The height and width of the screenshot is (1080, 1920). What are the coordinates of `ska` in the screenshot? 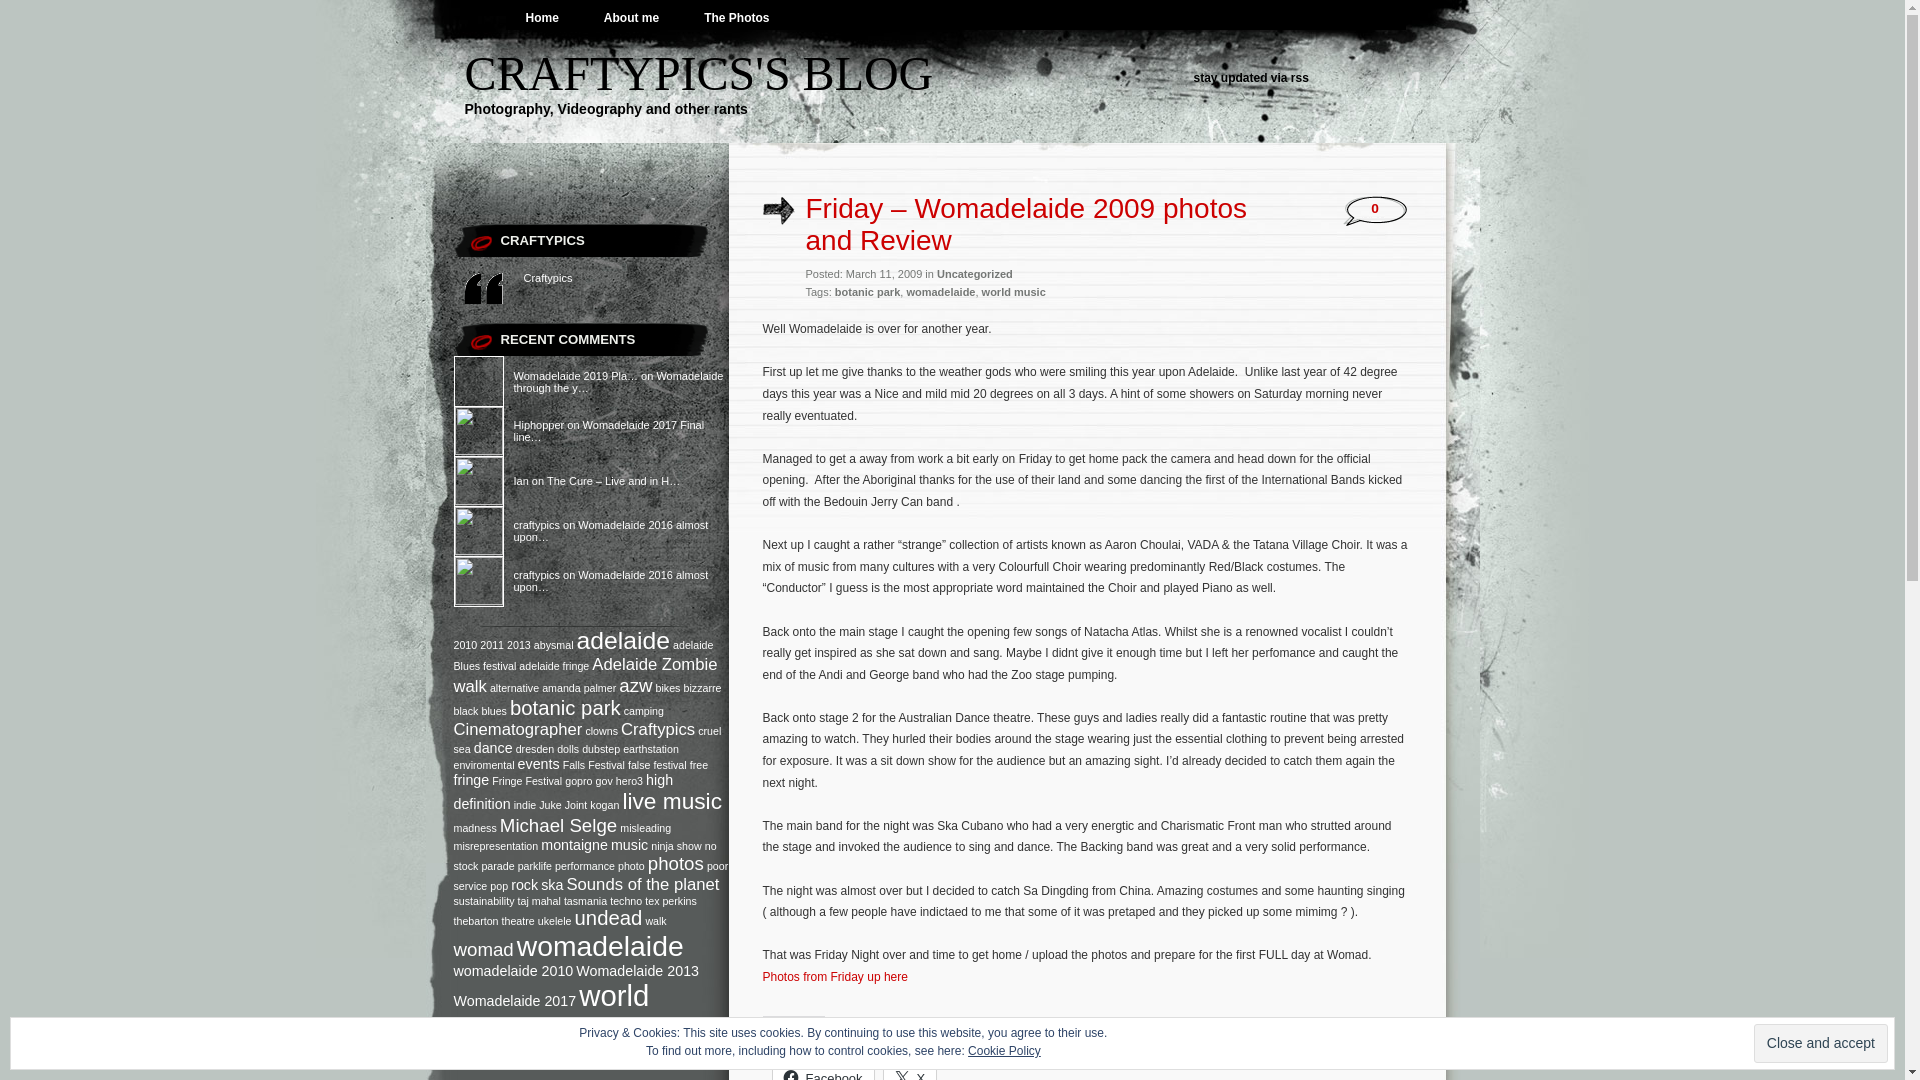 It's located at (552, 885).